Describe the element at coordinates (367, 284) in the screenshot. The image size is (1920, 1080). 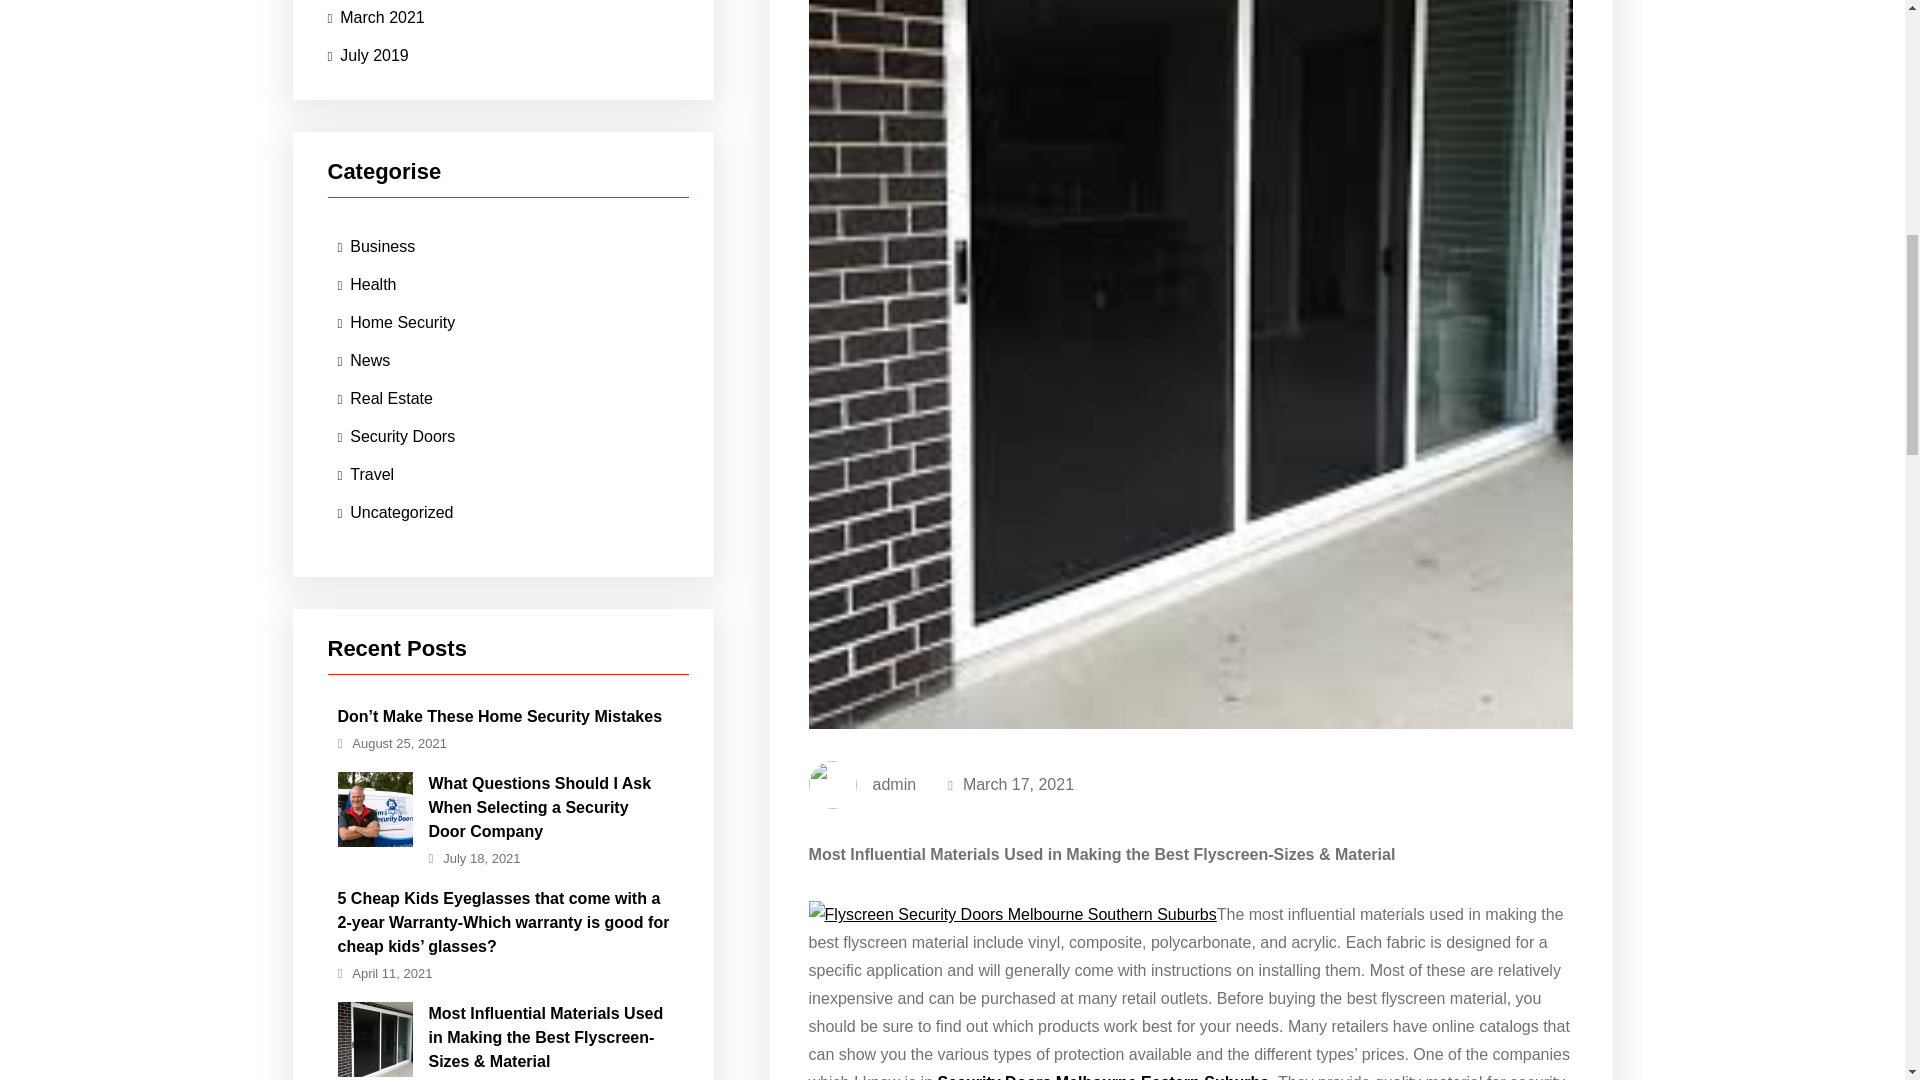
I see `Health` at that location.